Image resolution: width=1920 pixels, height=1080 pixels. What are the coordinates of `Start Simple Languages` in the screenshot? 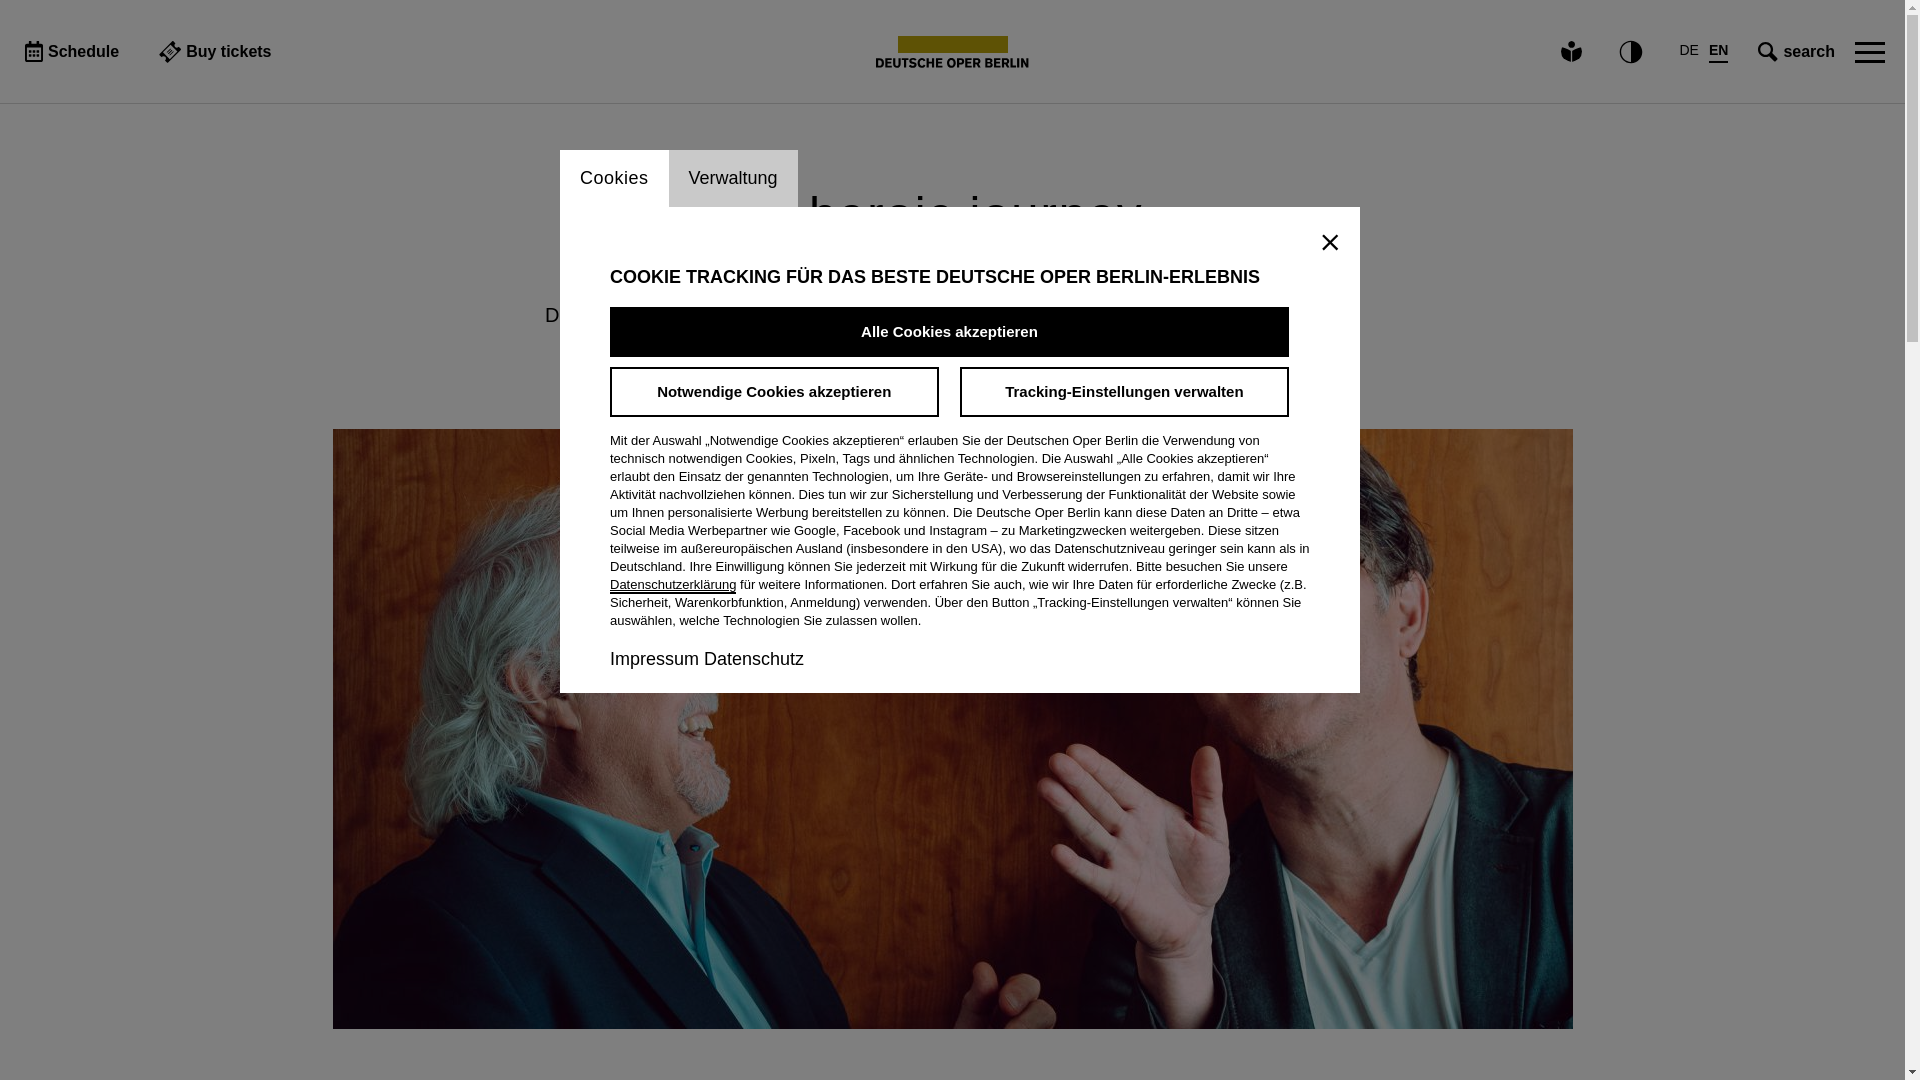 It's located at (1571, 50).